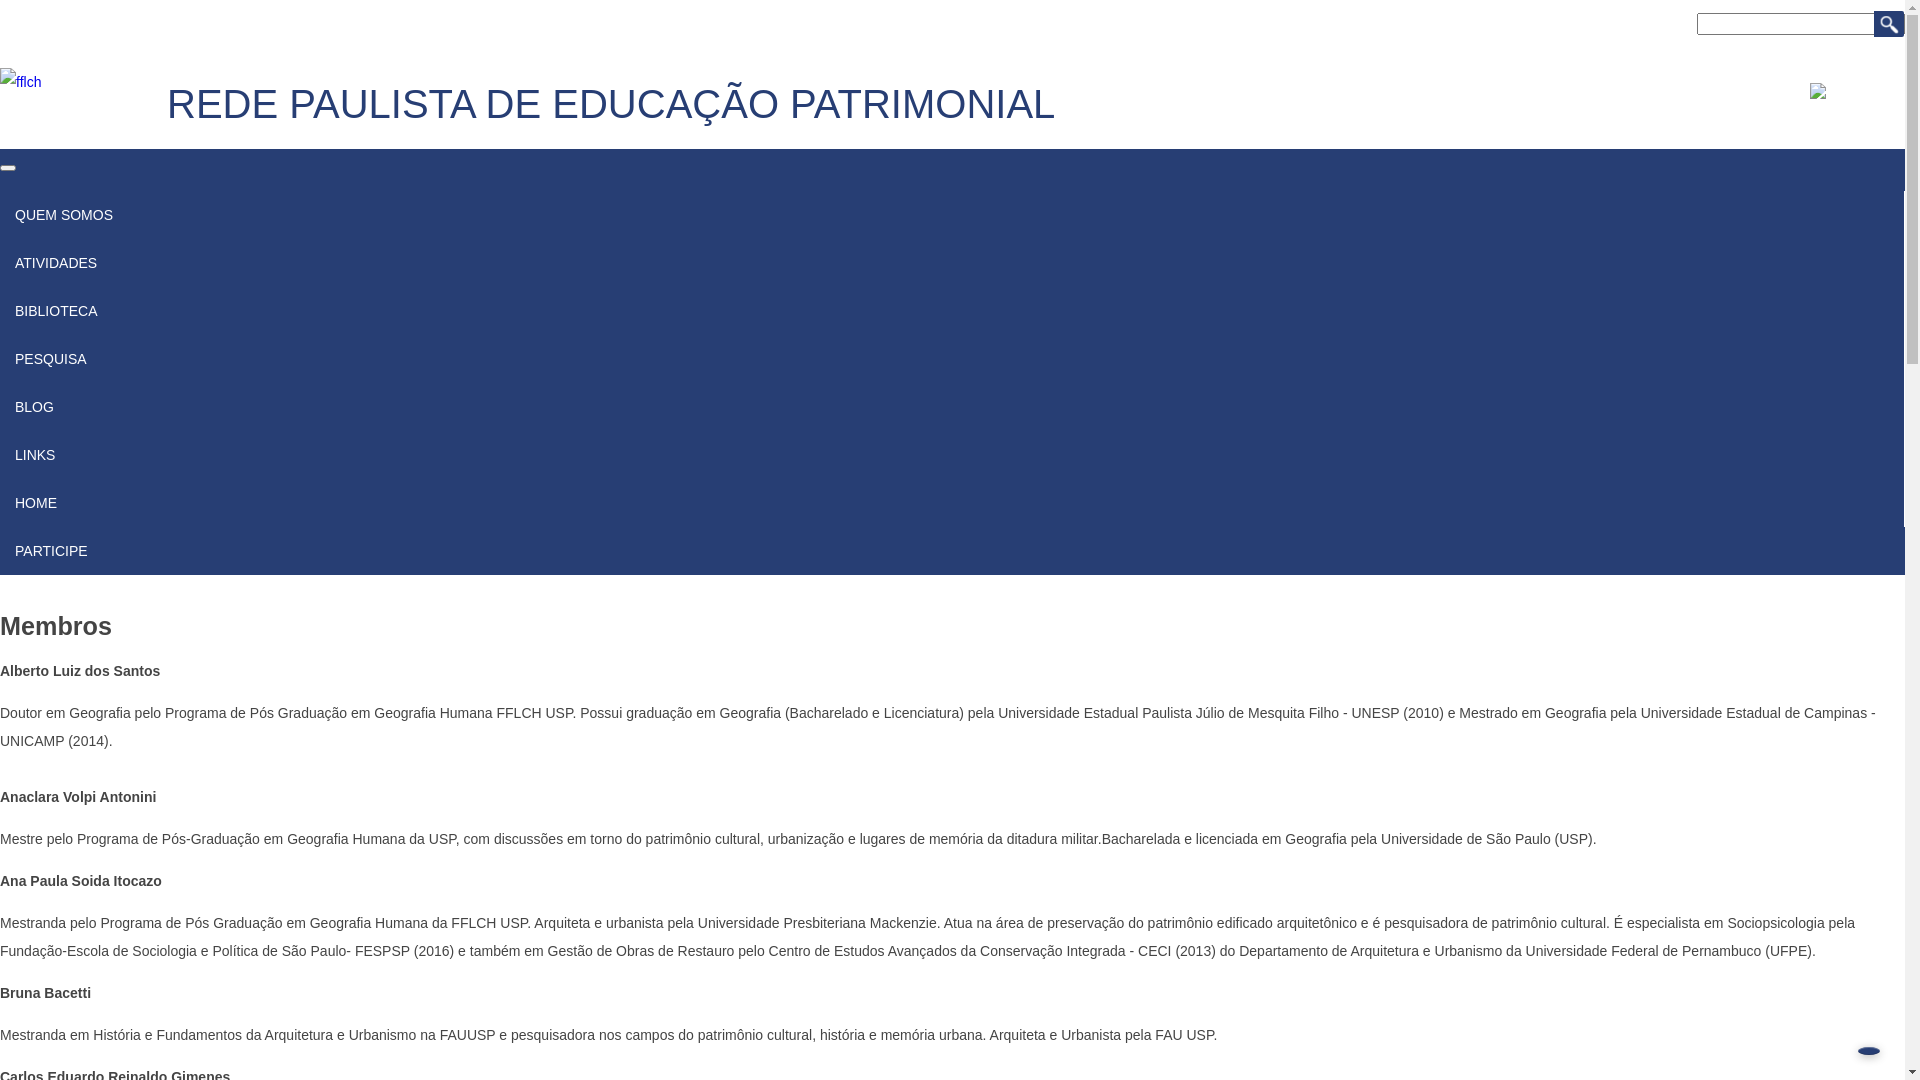 The height and width of the screenshot is (1080, 1920). Describe the element at coordinates (952, 359) in the screenshot. I see `PESQUISA` at that location.